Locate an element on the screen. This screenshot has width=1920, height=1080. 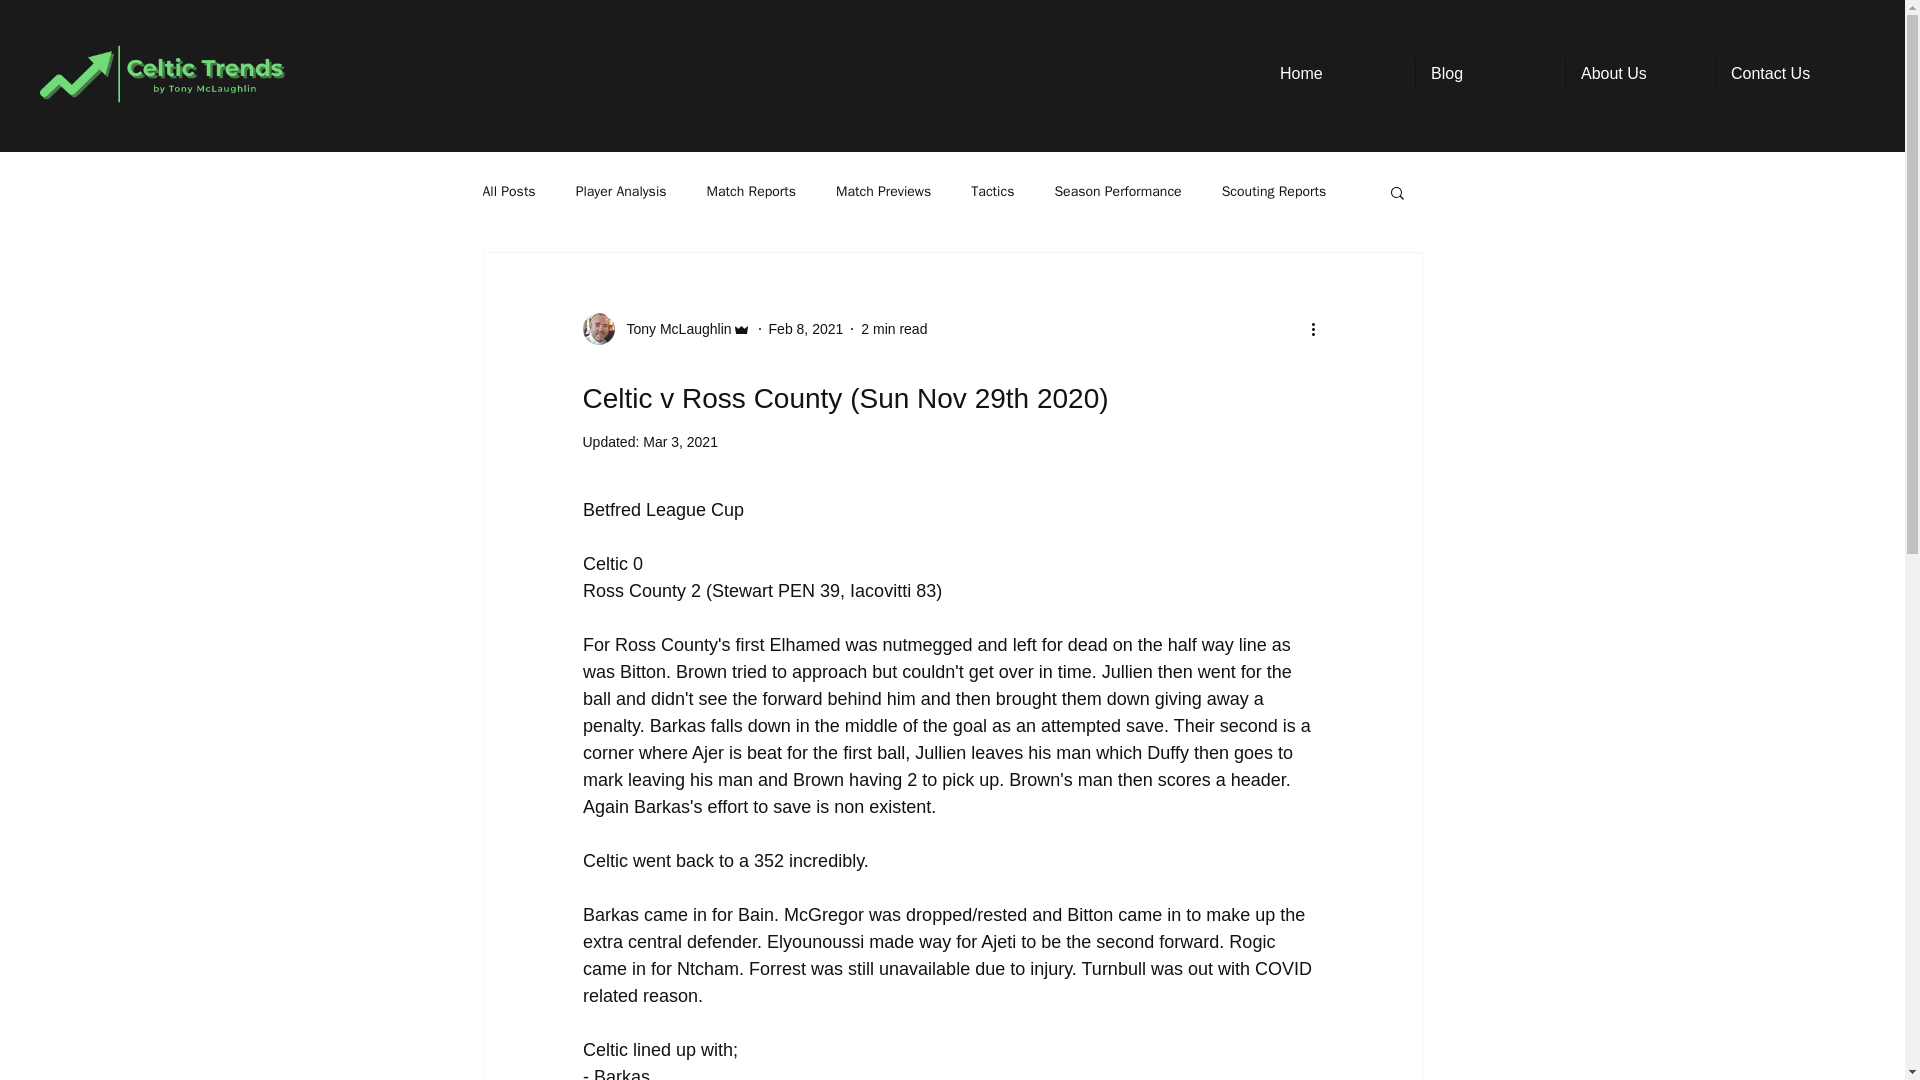
Home is located at coordinates (1340, 73).